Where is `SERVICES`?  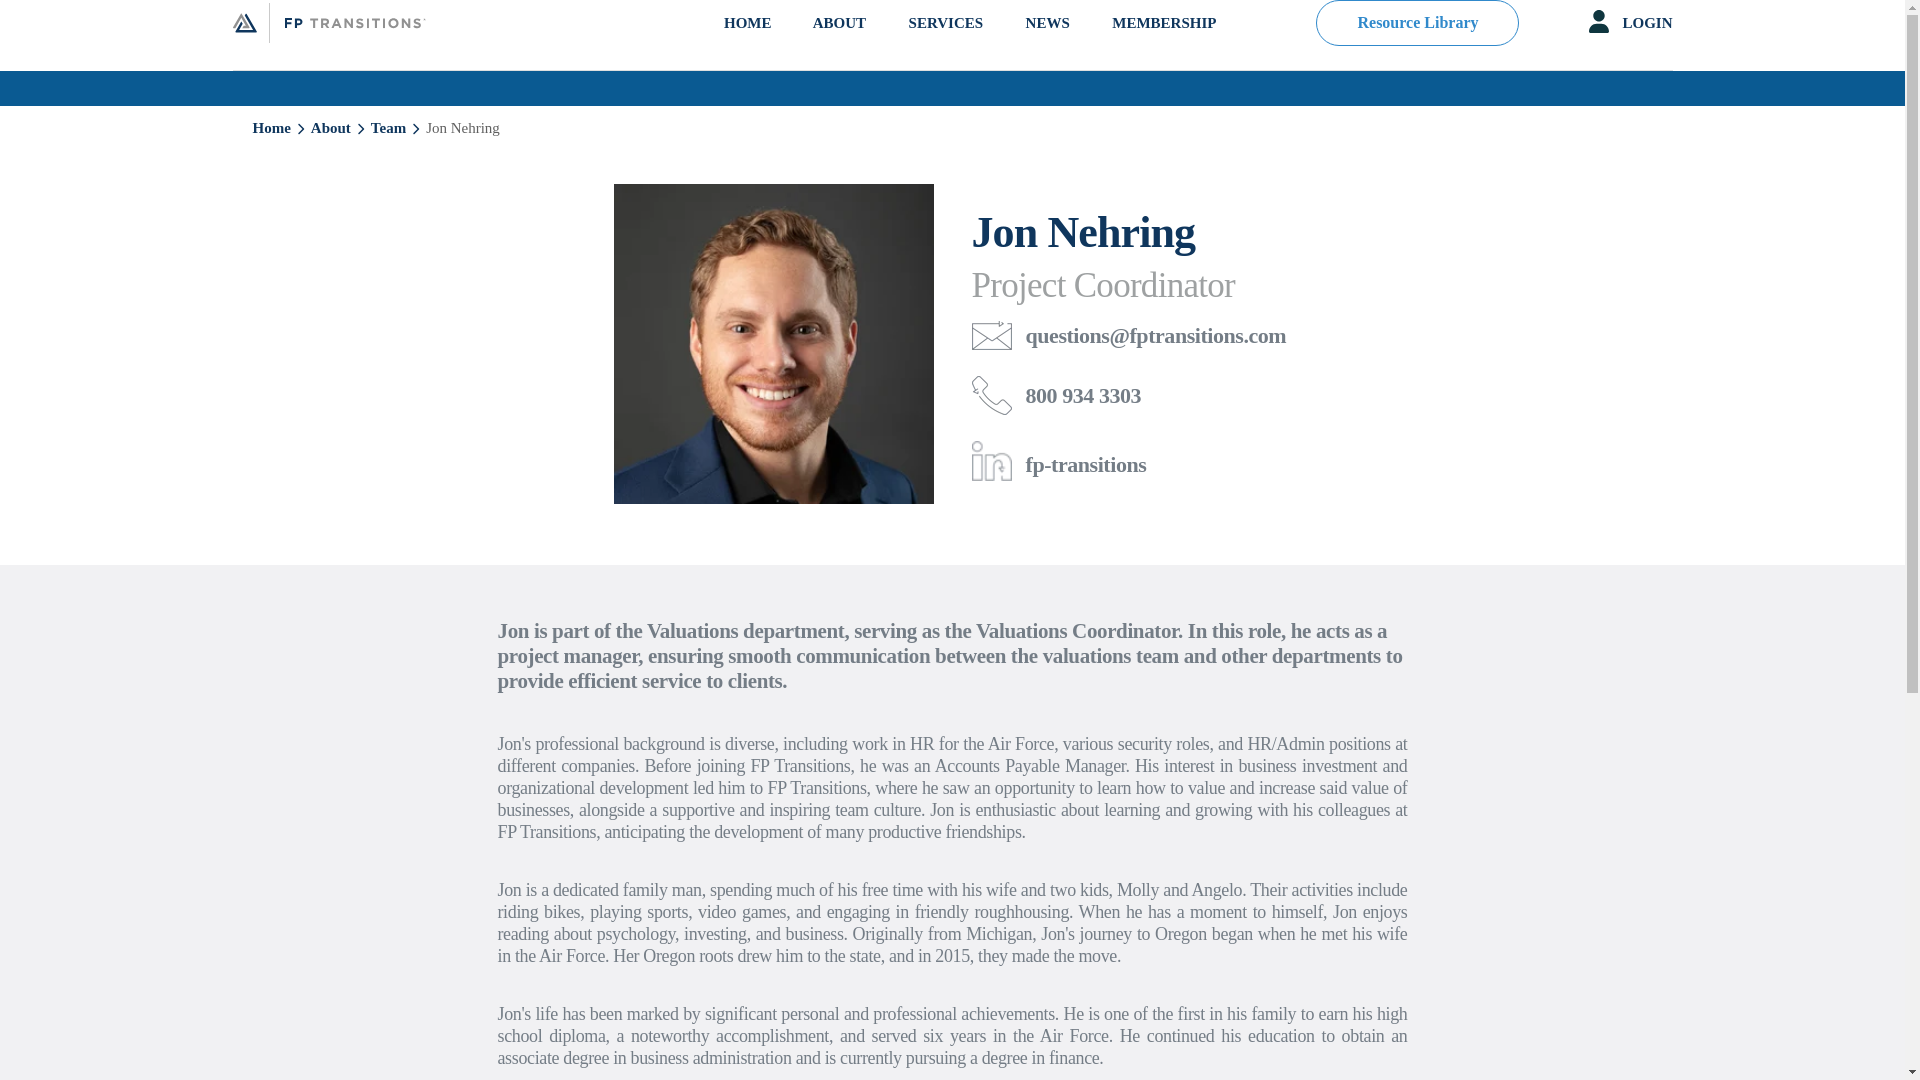
SERVICES is located at coordinates (946, 42).